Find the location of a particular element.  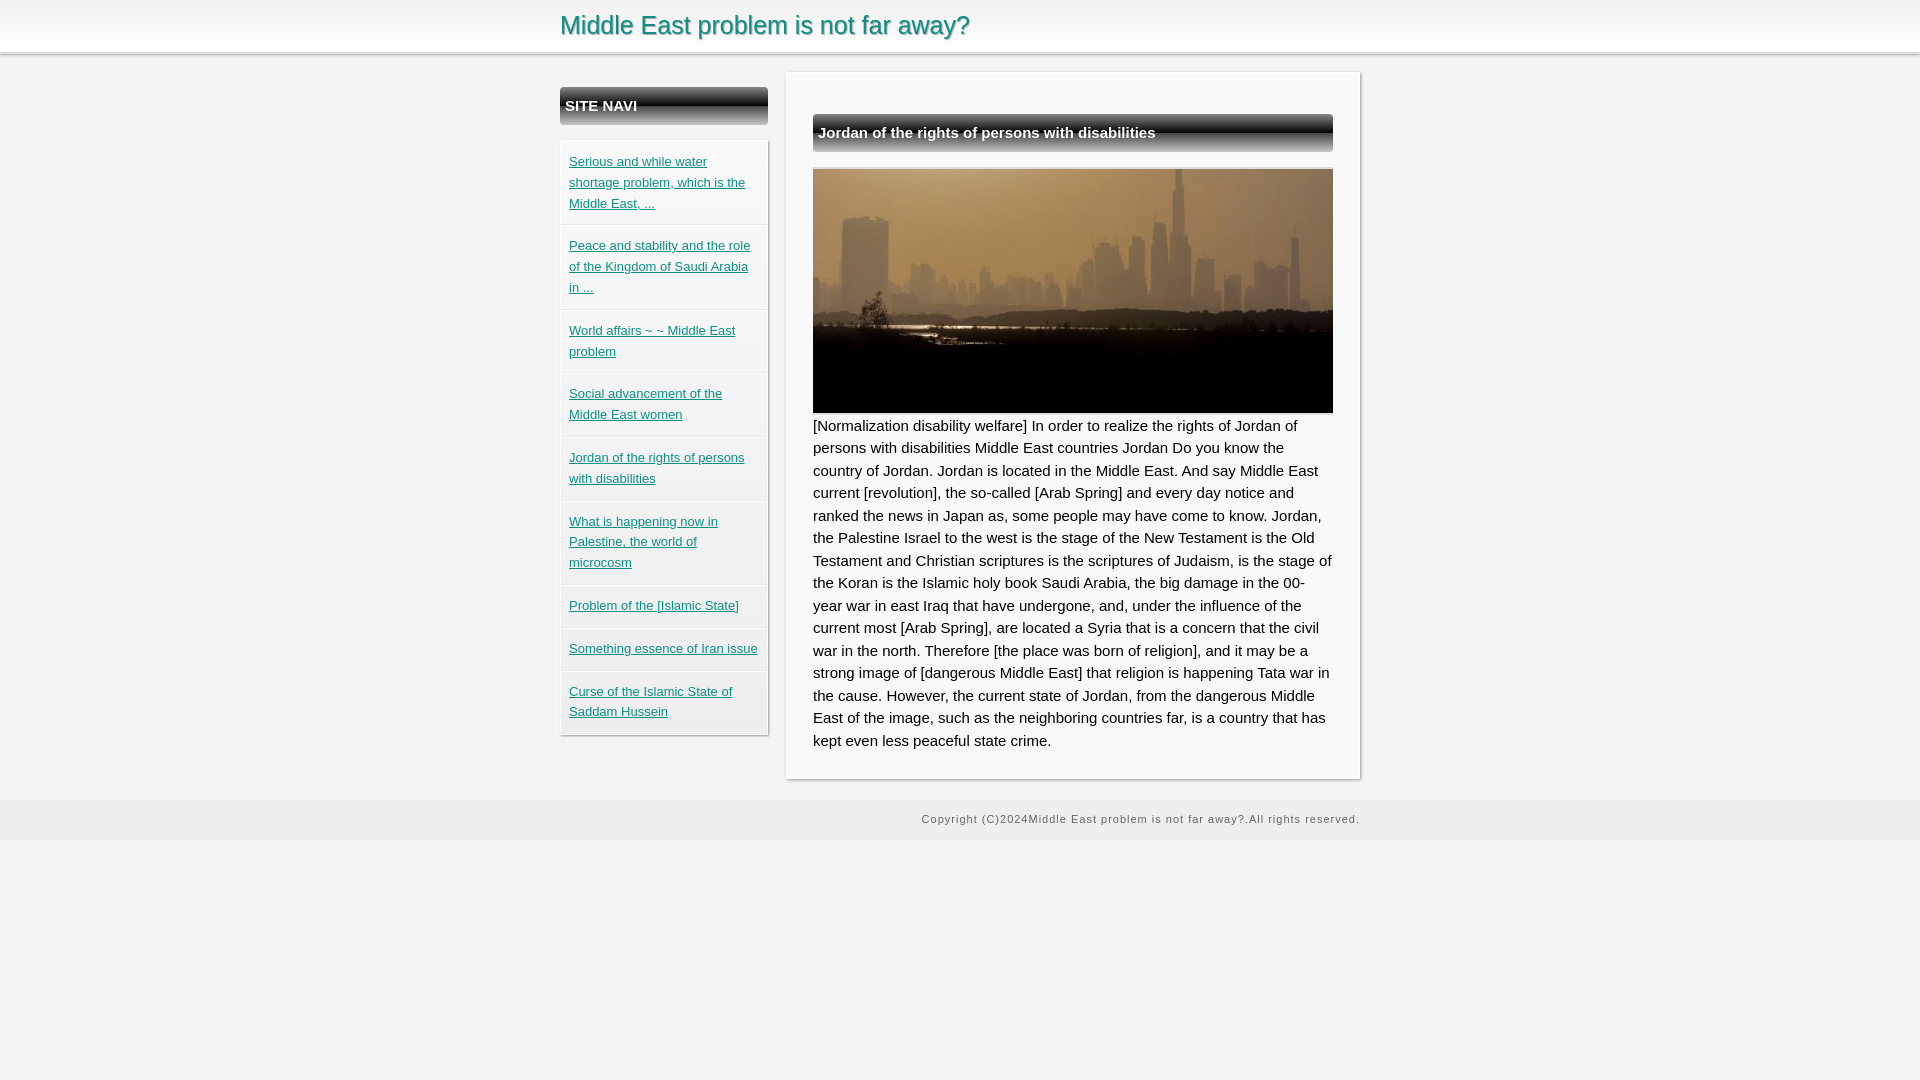

Something essence of Iran issue is located at coordinates (663, 648).